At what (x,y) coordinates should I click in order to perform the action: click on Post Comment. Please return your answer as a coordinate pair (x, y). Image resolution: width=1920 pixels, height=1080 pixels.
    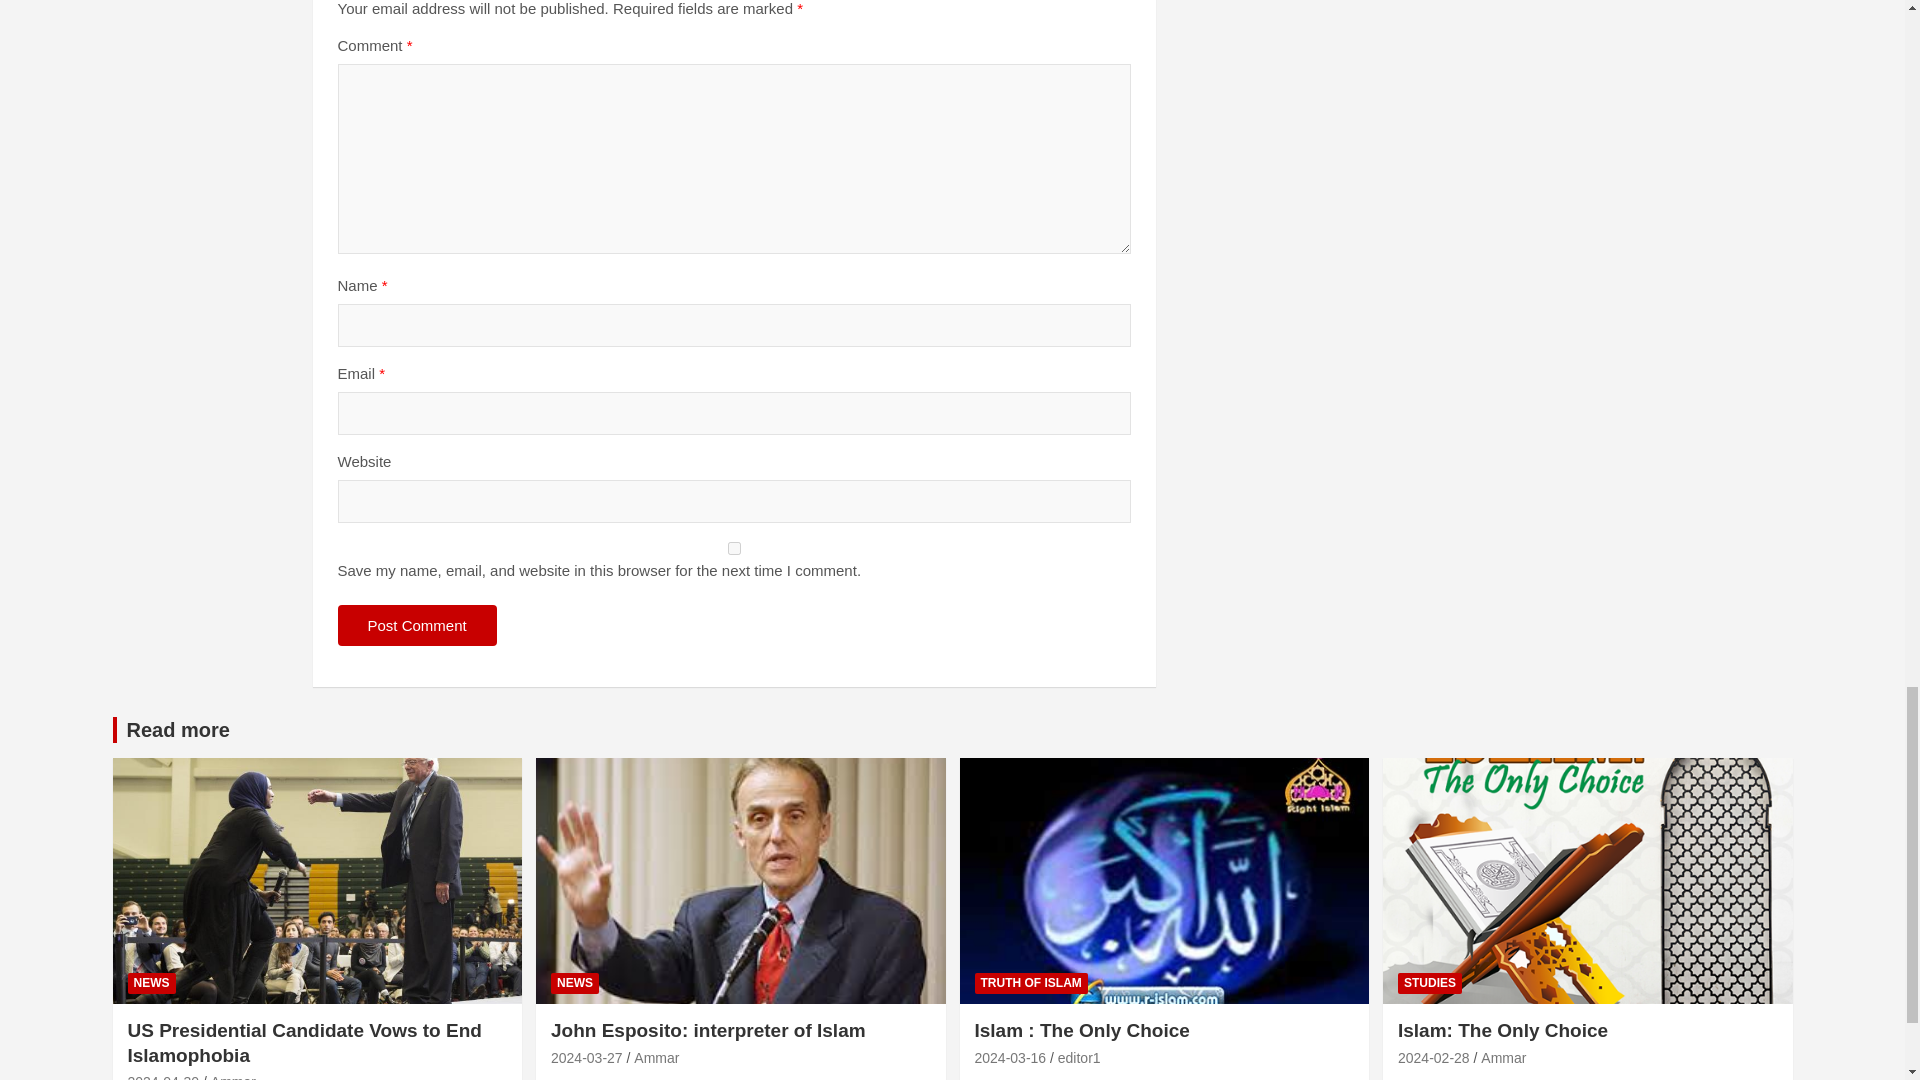
    Looking at the image, I should click on (417, 624).